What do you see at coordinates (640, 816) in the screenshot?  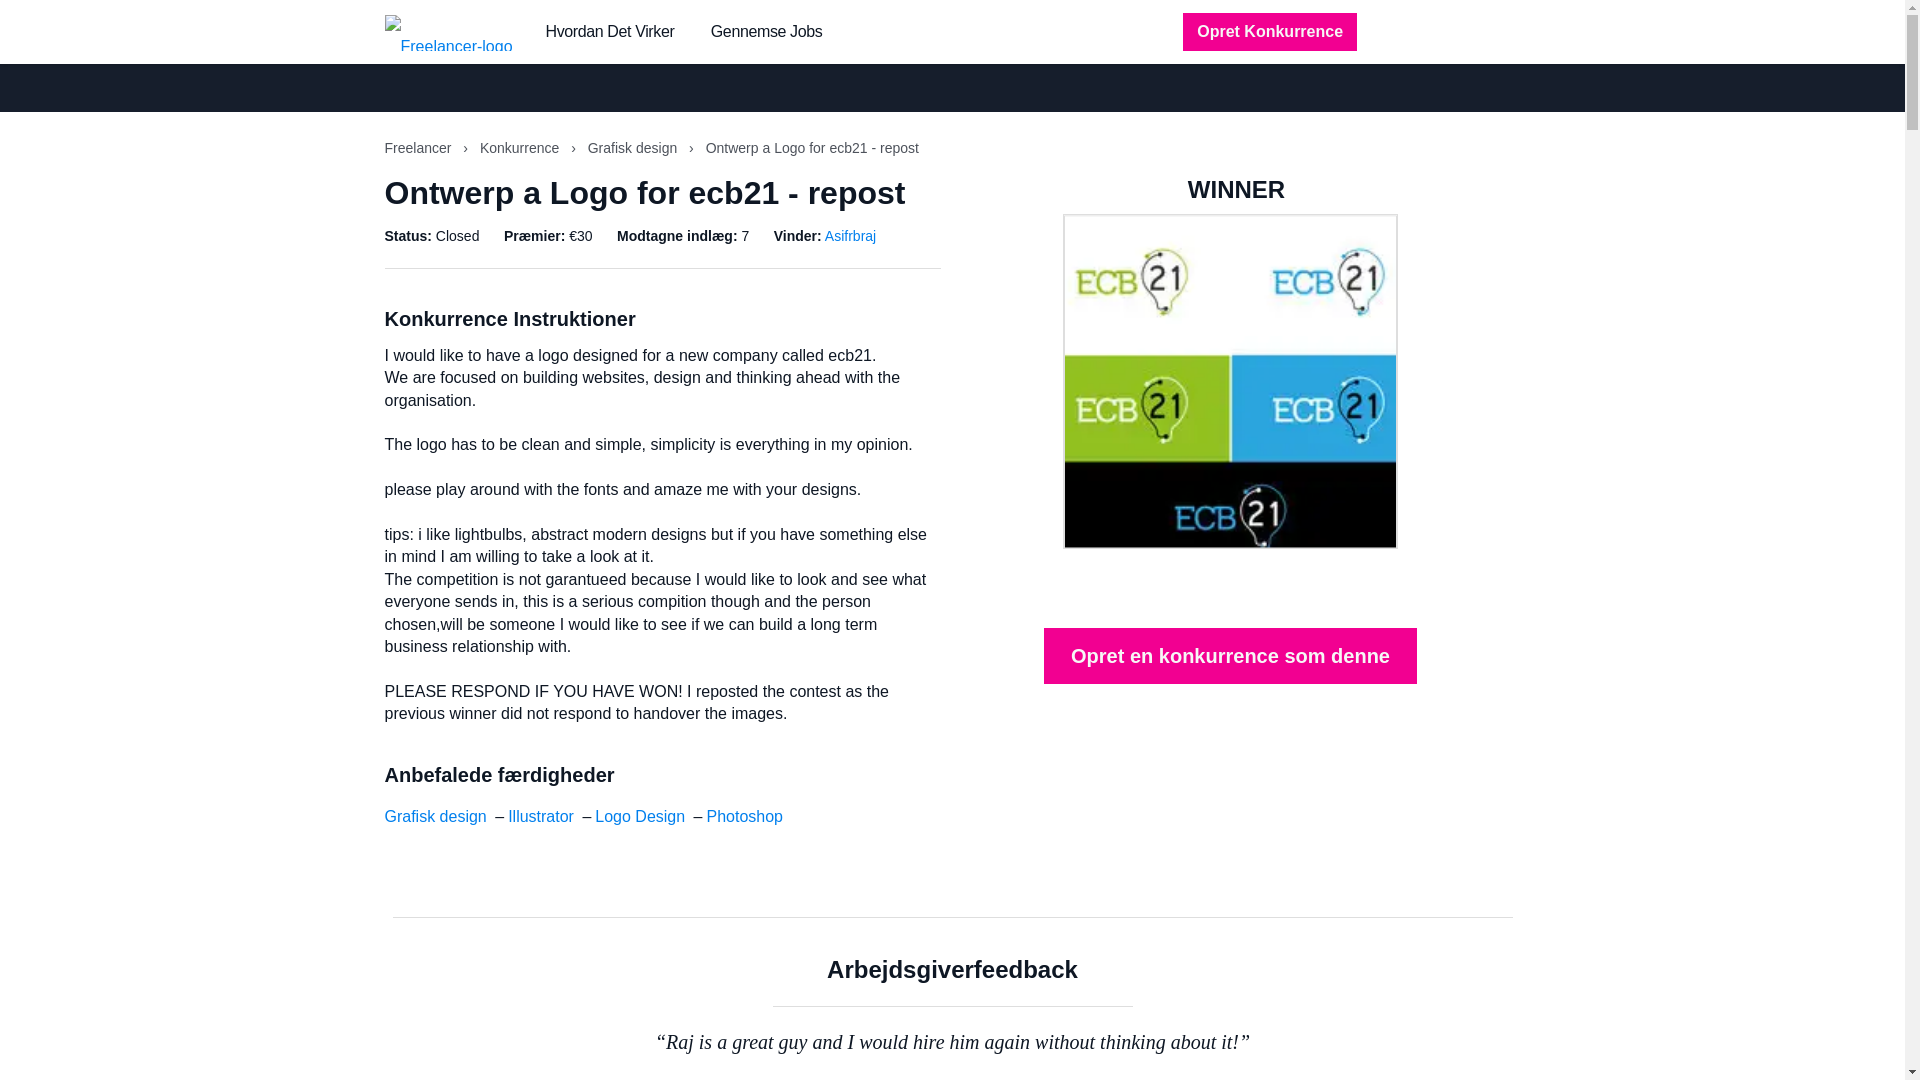 I see `Logo Design` at bounding box center [640, 816].